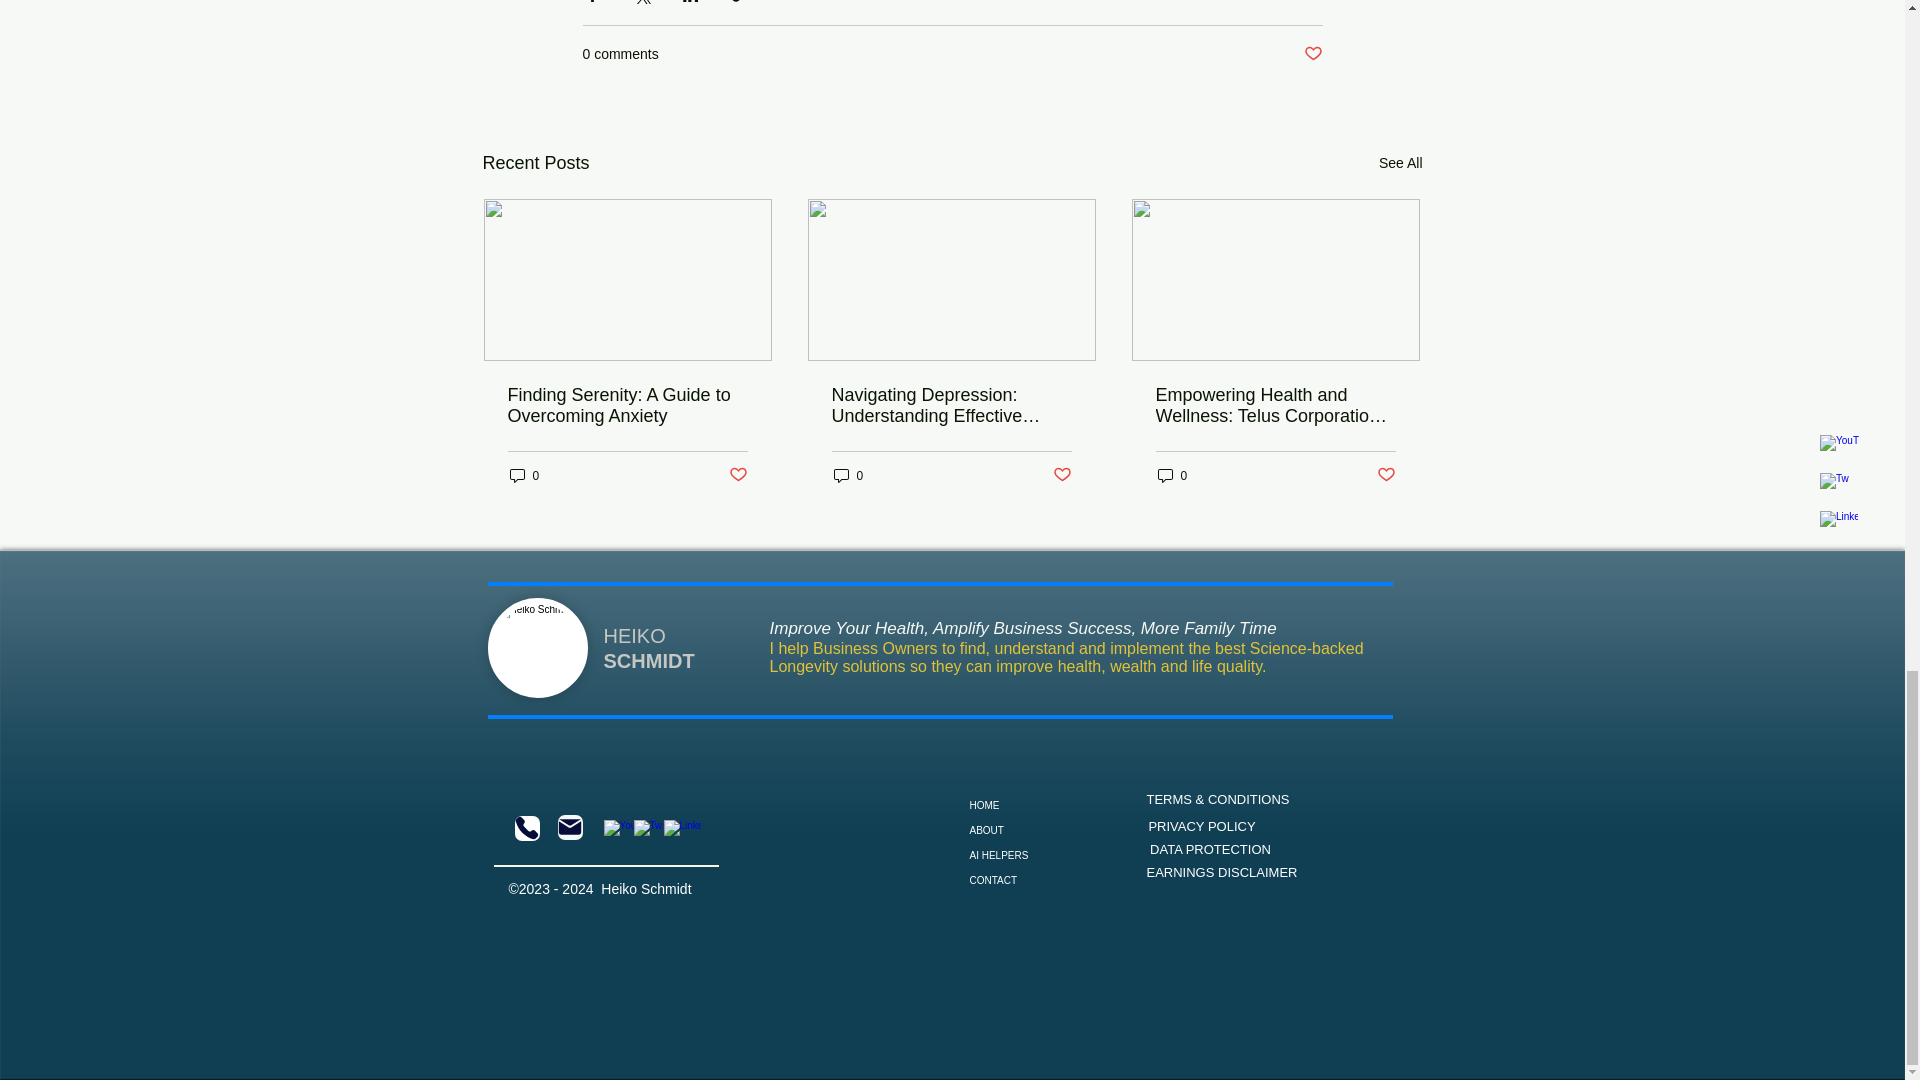 The height and width of the screenshot is (1080, 1920). Describe the element at coordinates (951, 405) in the screenshot. I see `Navigating Depression: Understanding Effective Therapy` at that location.